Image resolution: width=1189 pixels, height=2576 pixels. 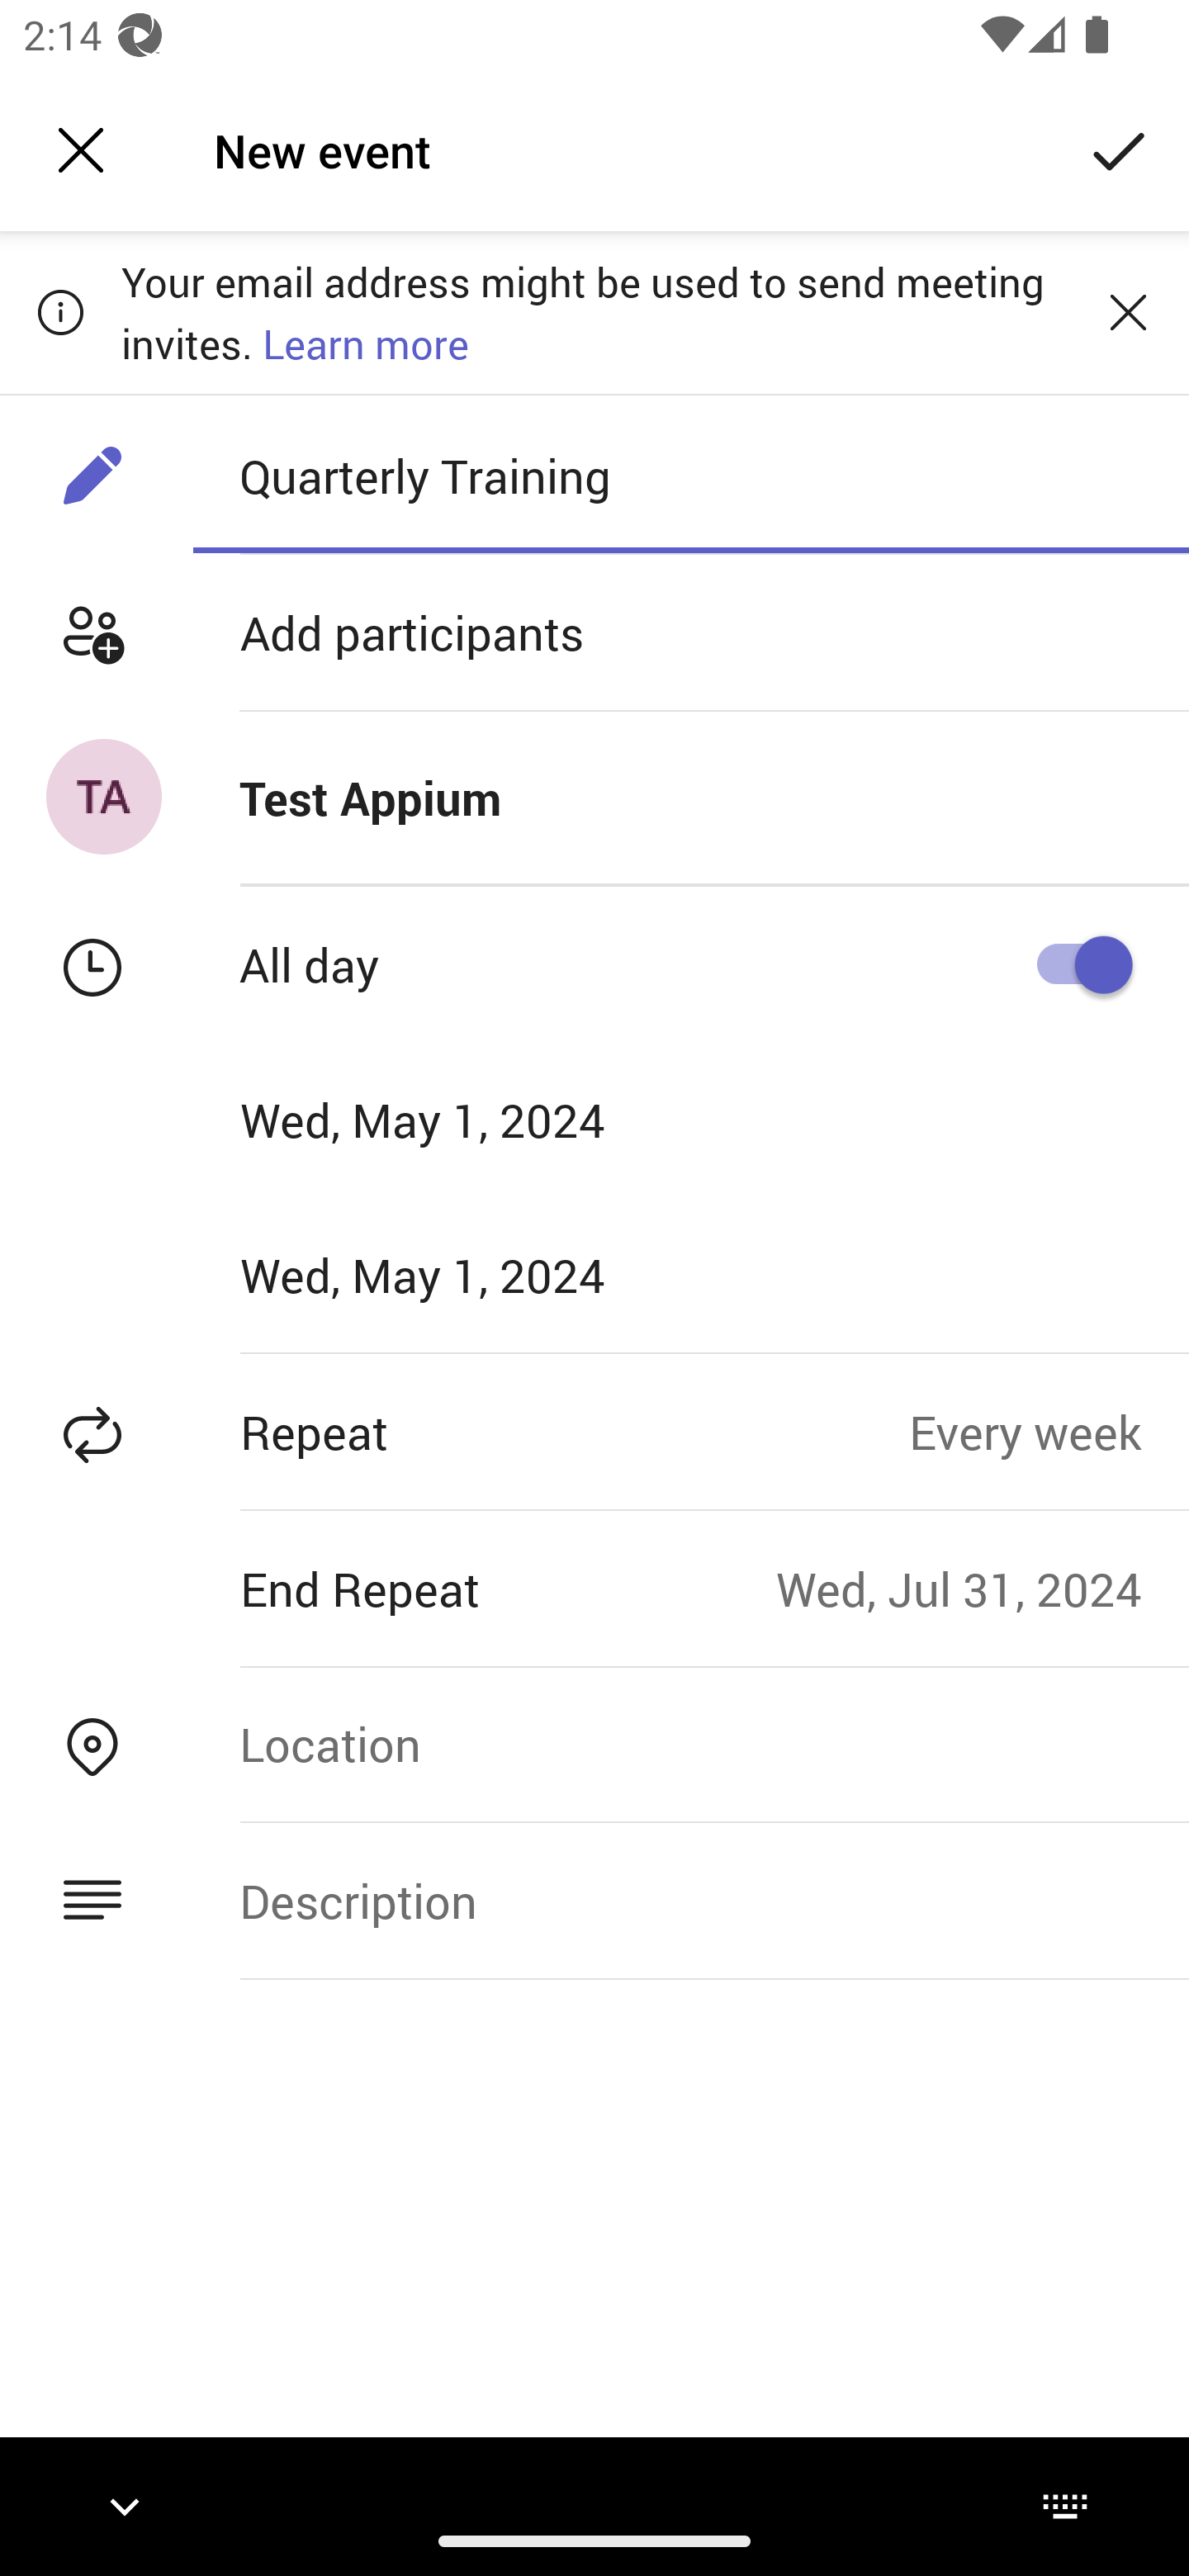 What do you see at coordinates (690, 475) in the screenshot?
I see `Quarterly Training` at bounding box center [690, 475].